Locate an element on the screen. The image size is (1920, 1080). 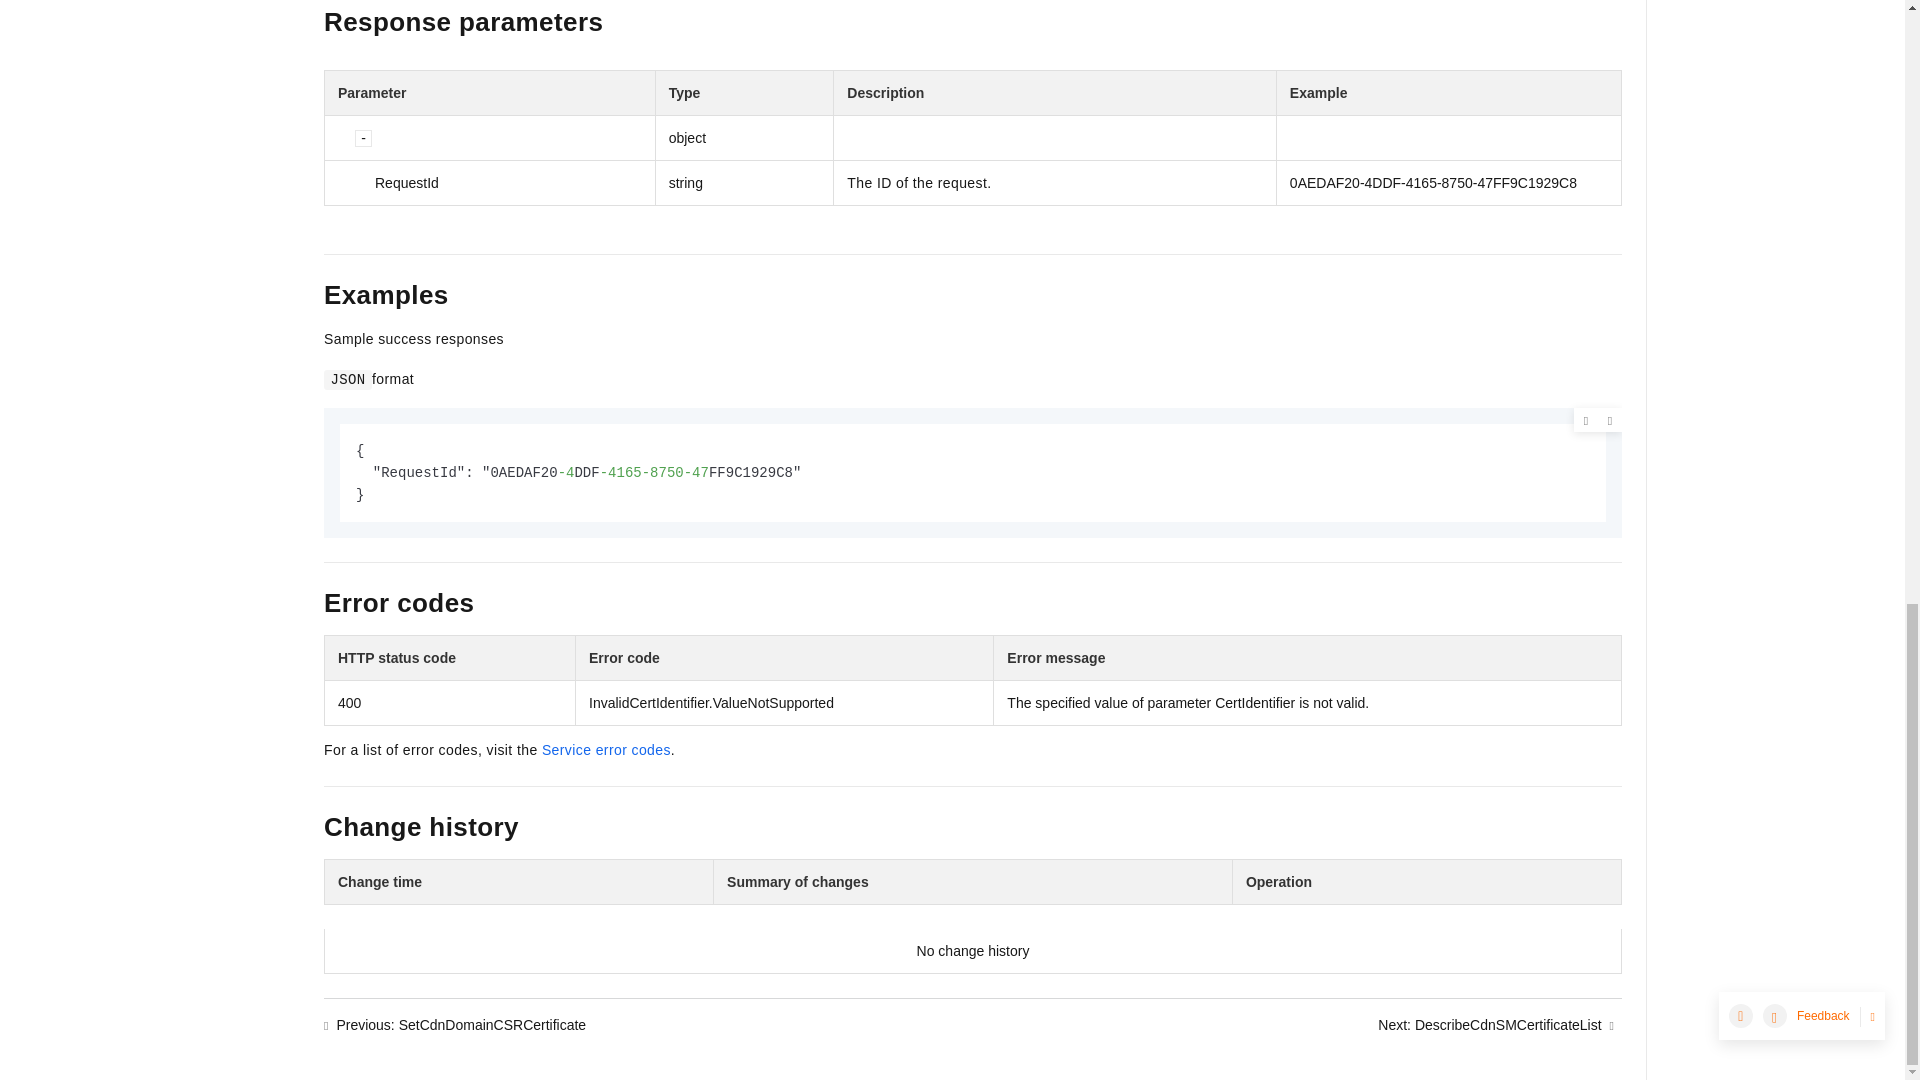
BatchSetCdnDomainServerCertificate is located at coordinates (155, 166).